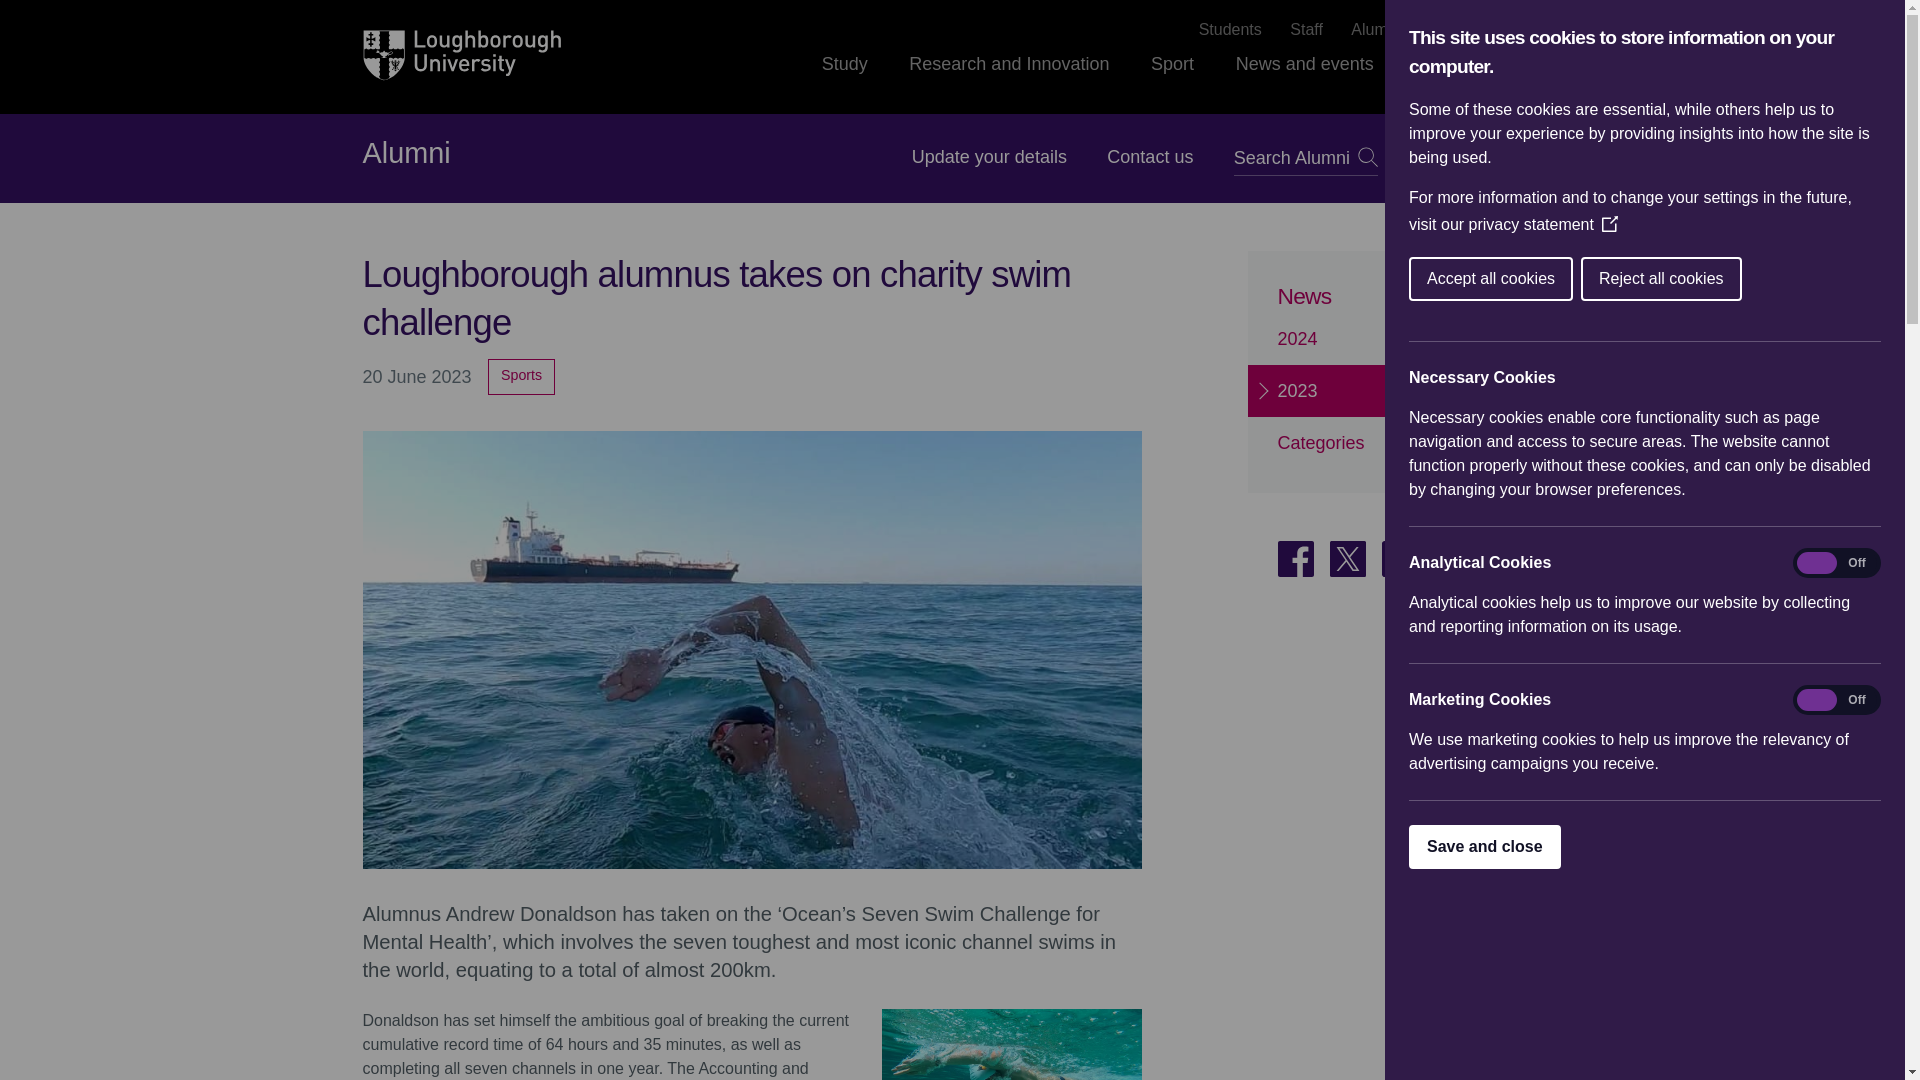  I want to click on Loughborough University, so click(461, 56).